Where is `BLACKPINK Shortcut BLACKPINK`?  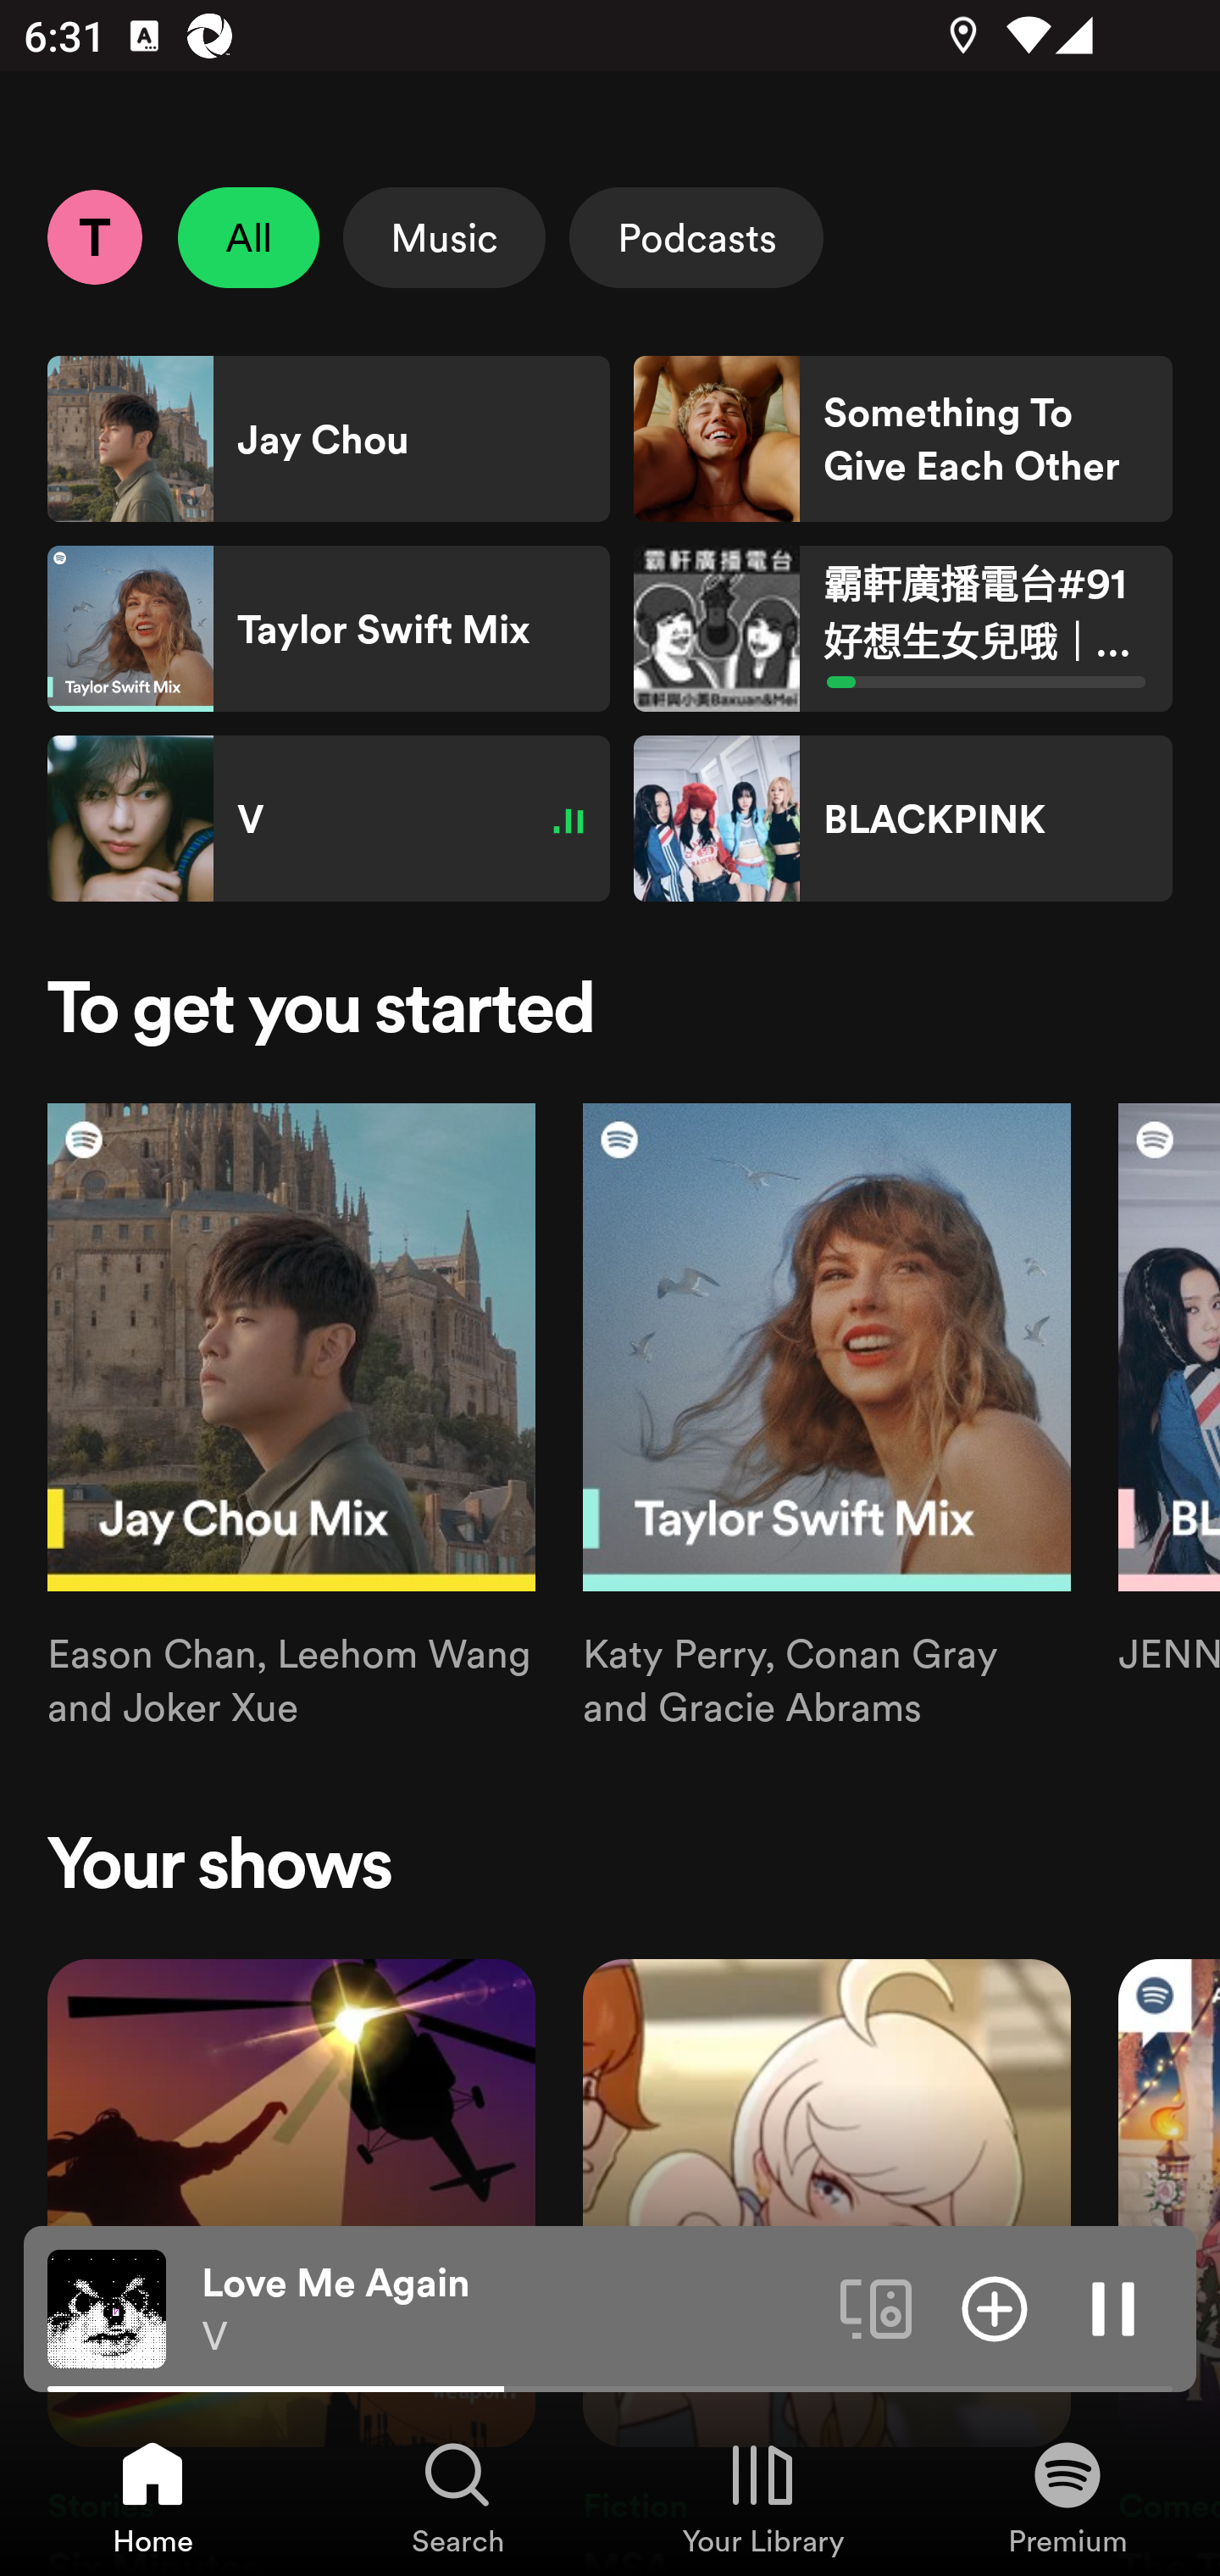 BLACKPINK Shortcut BLACKPINK is located at coordinates (902, 819).